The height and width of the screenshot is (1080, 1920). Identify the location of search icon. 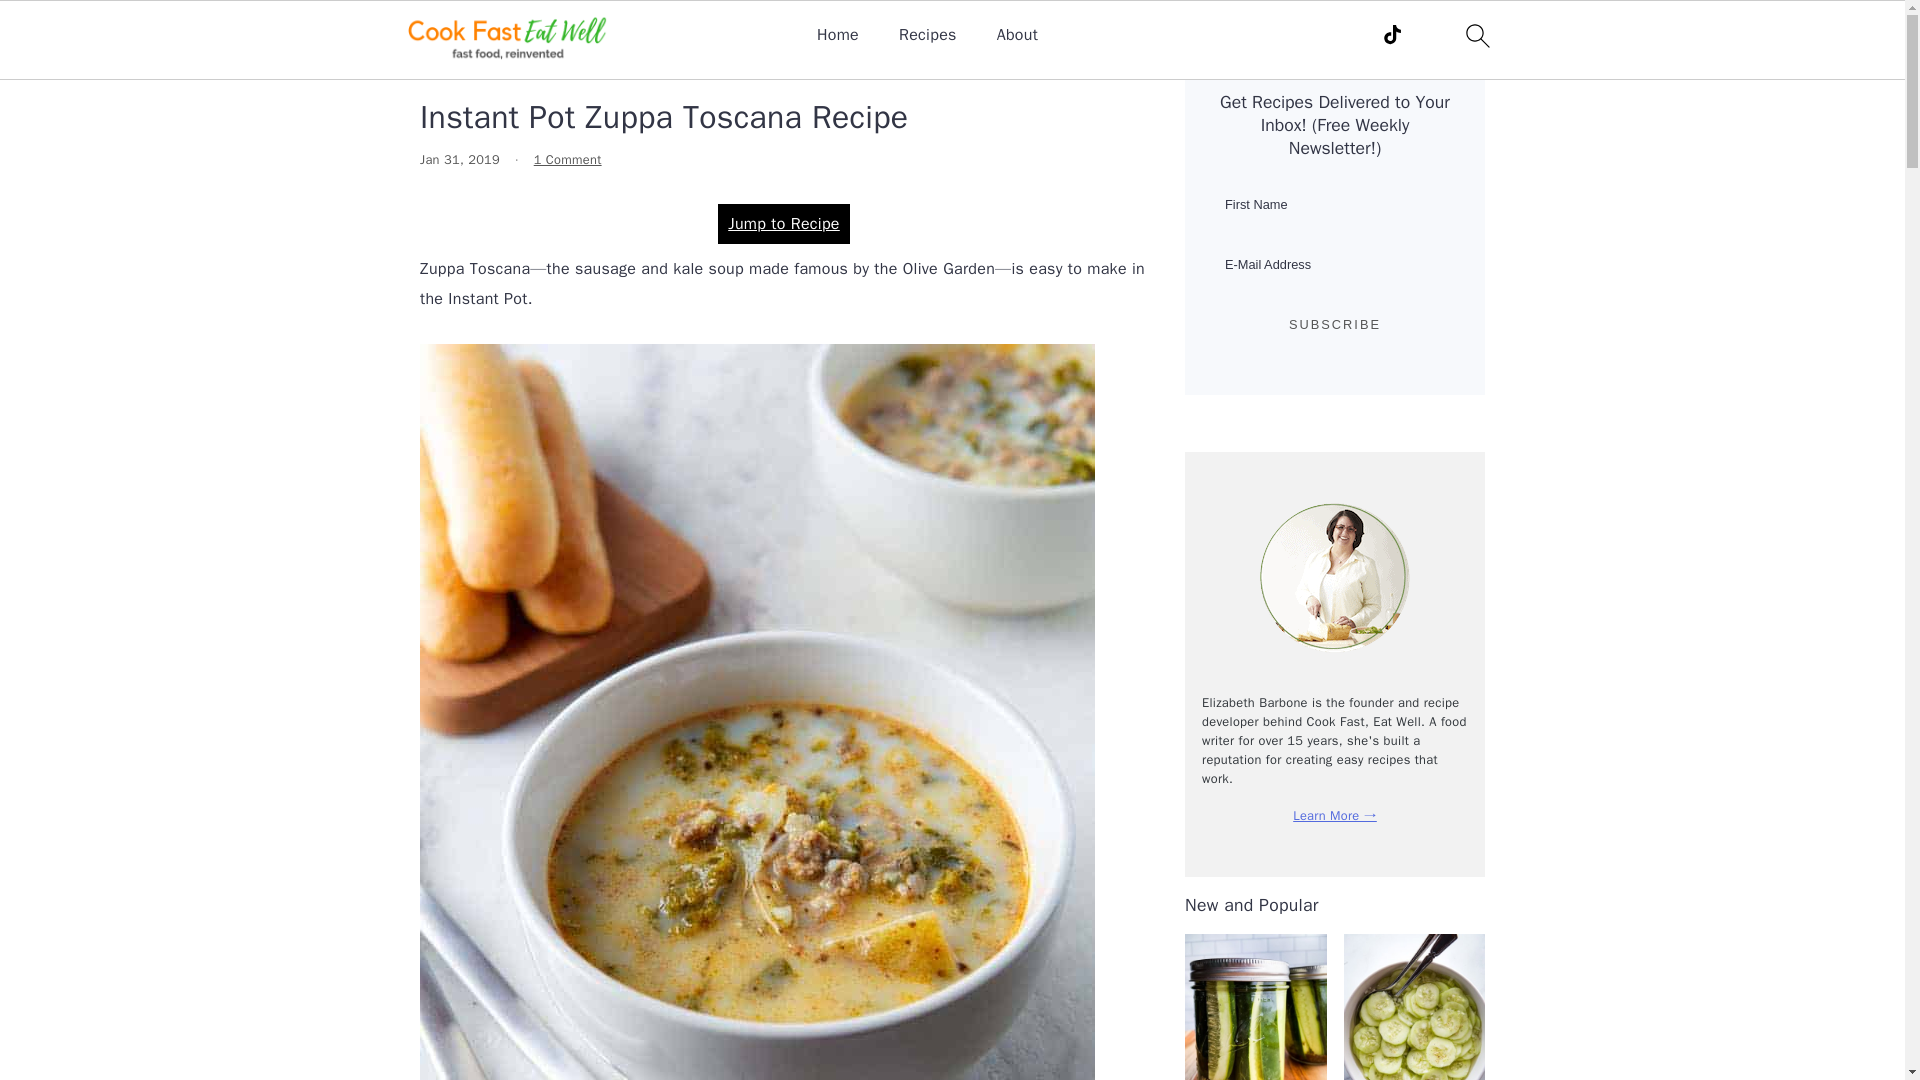
(1476, 35).